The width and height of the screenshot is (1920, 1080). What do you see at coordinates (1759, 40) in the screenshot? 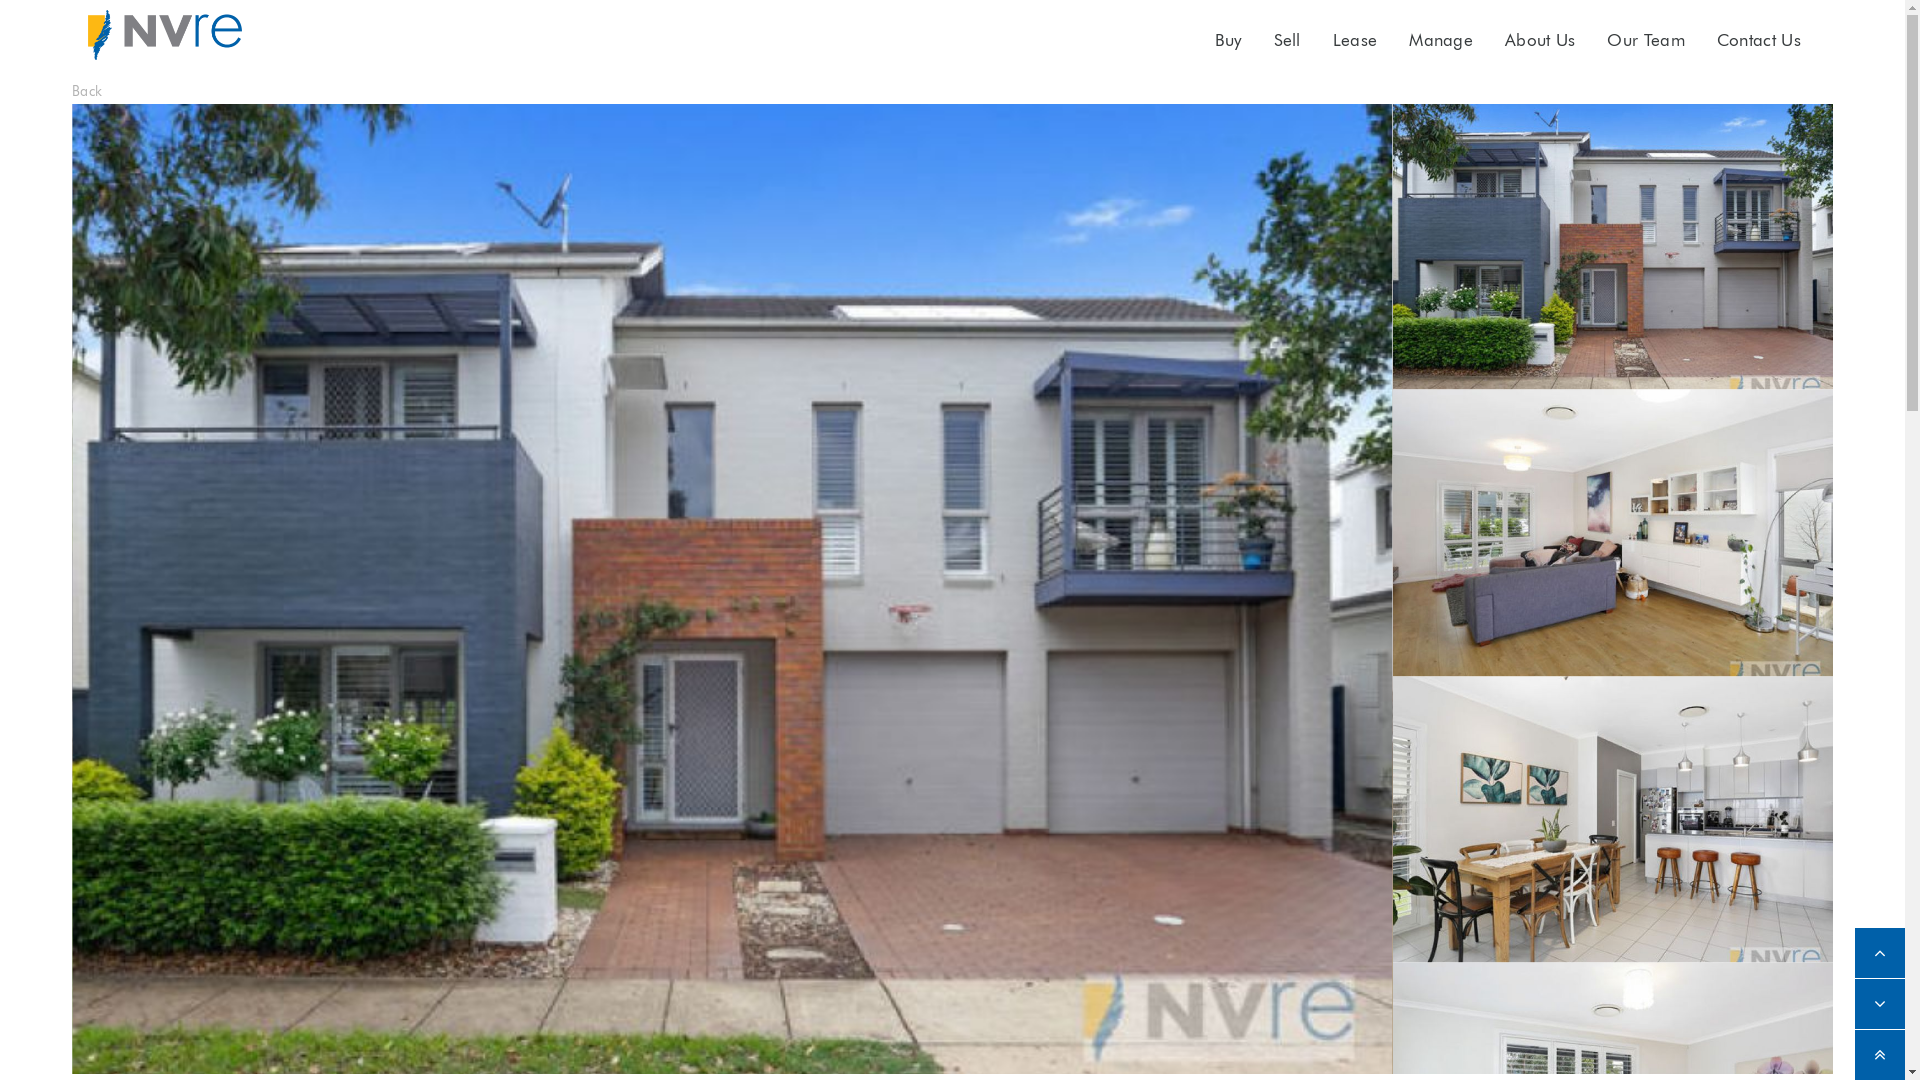
I see `Contact Us` at bounding box center [1759, 40].